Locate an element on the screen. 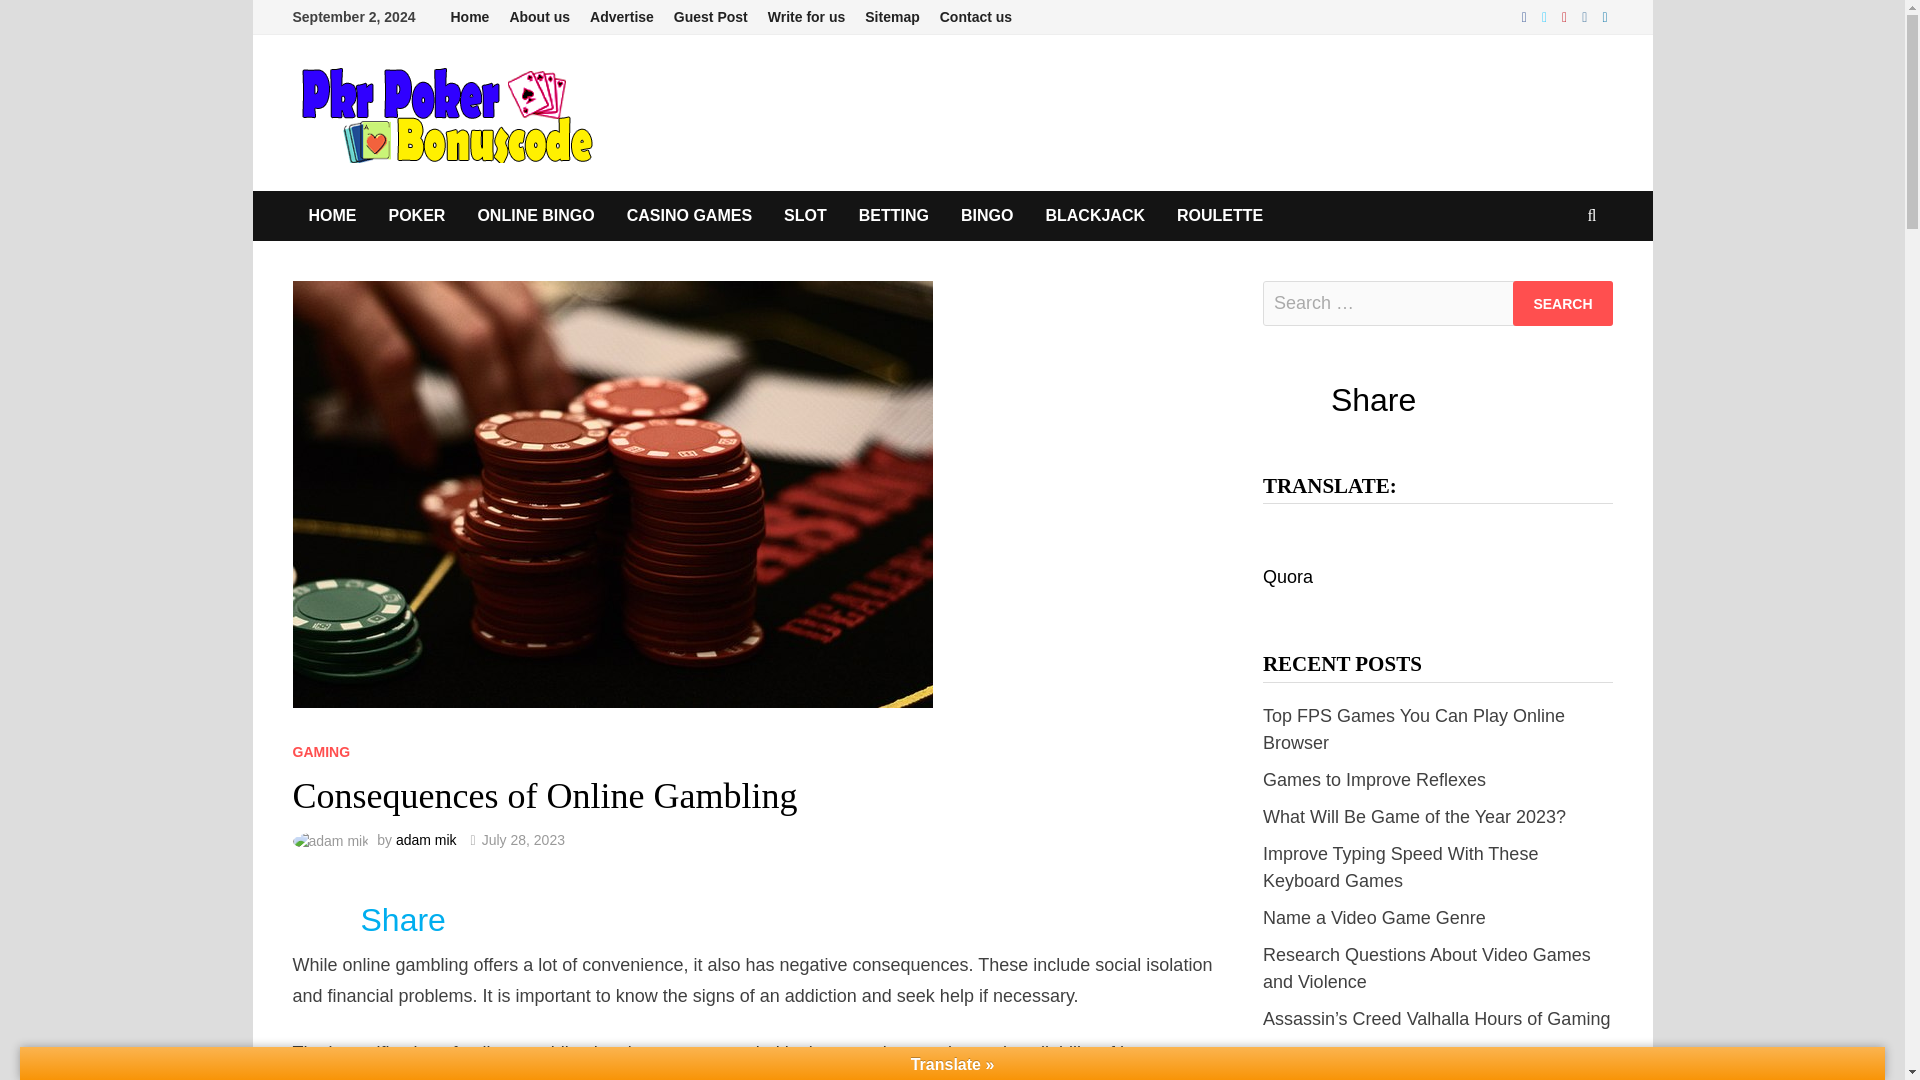 The width and height of the screenshot is (1920, 1080). ROULETTE is located at coordinates (1220, 216).